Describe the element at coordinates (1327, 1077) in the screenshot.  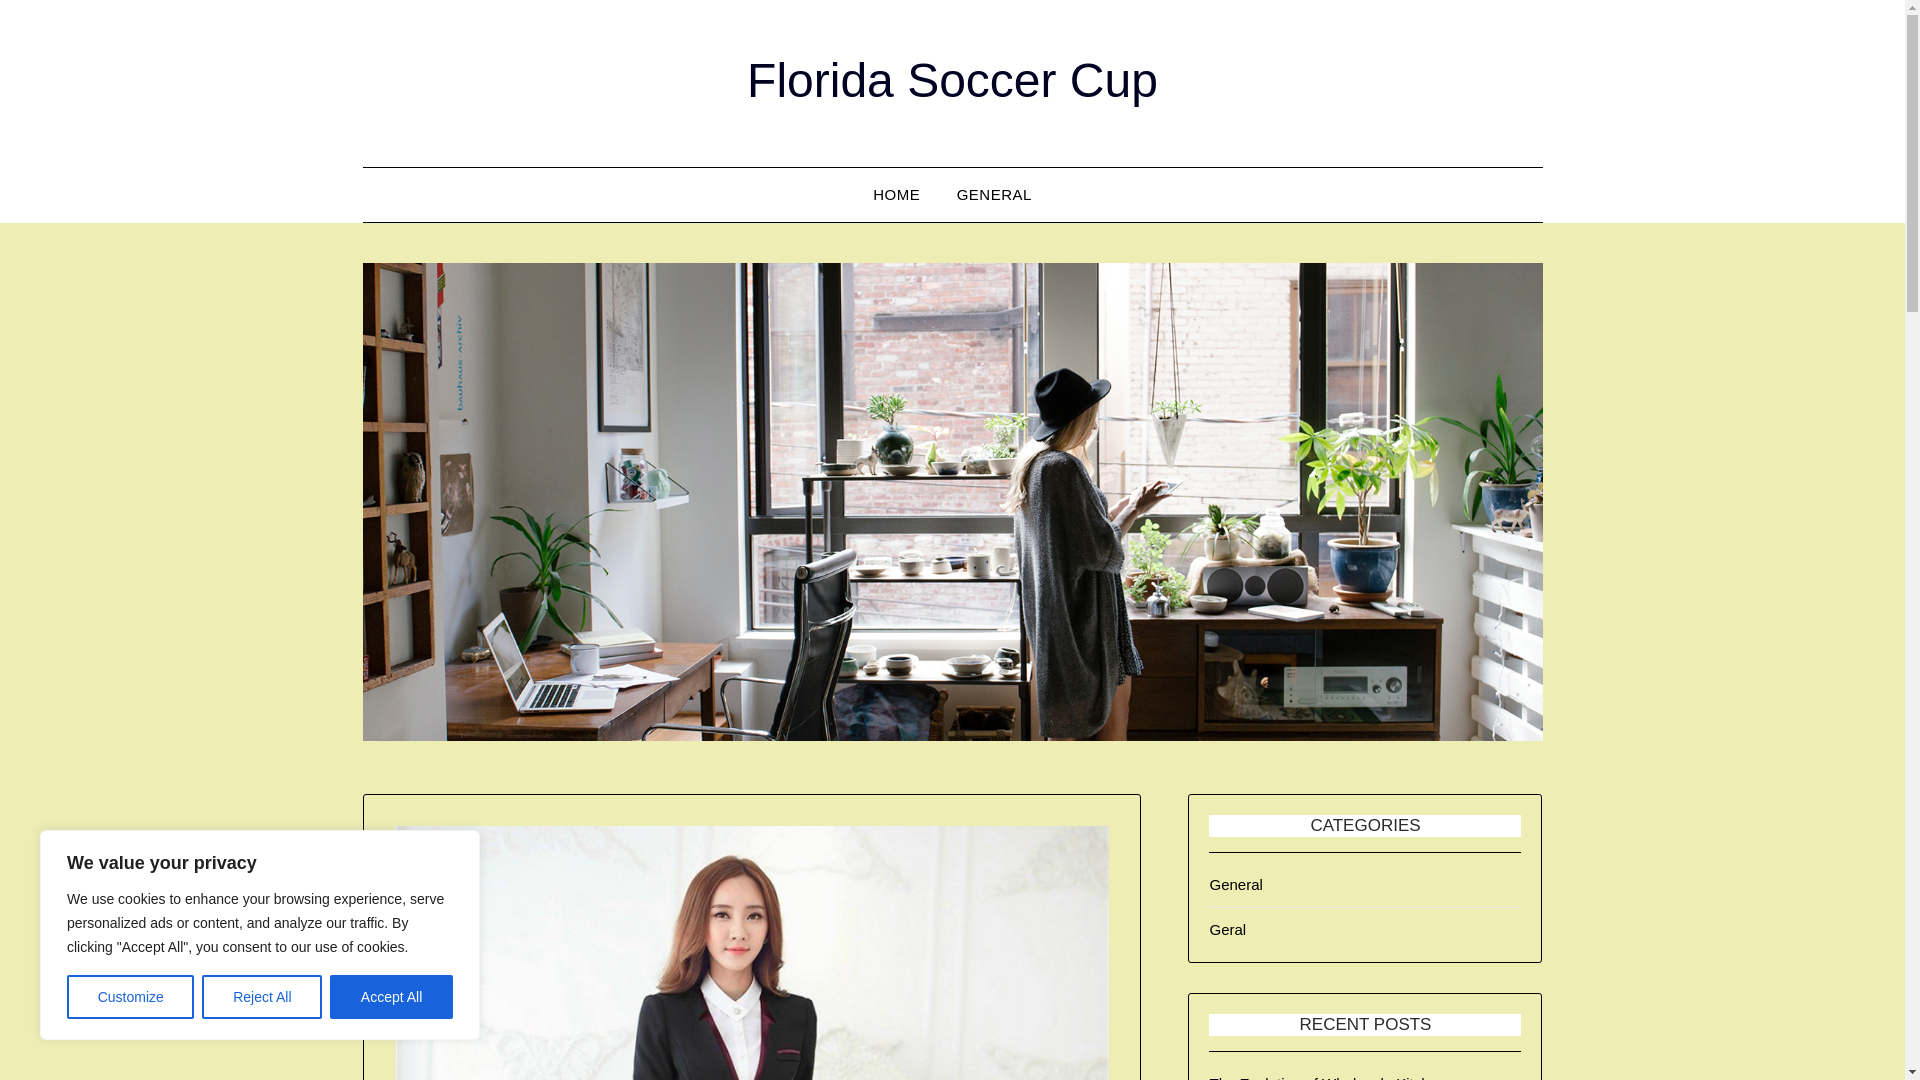
I see `The Evolution of Wholesale Kitchen Equipment` at that location.